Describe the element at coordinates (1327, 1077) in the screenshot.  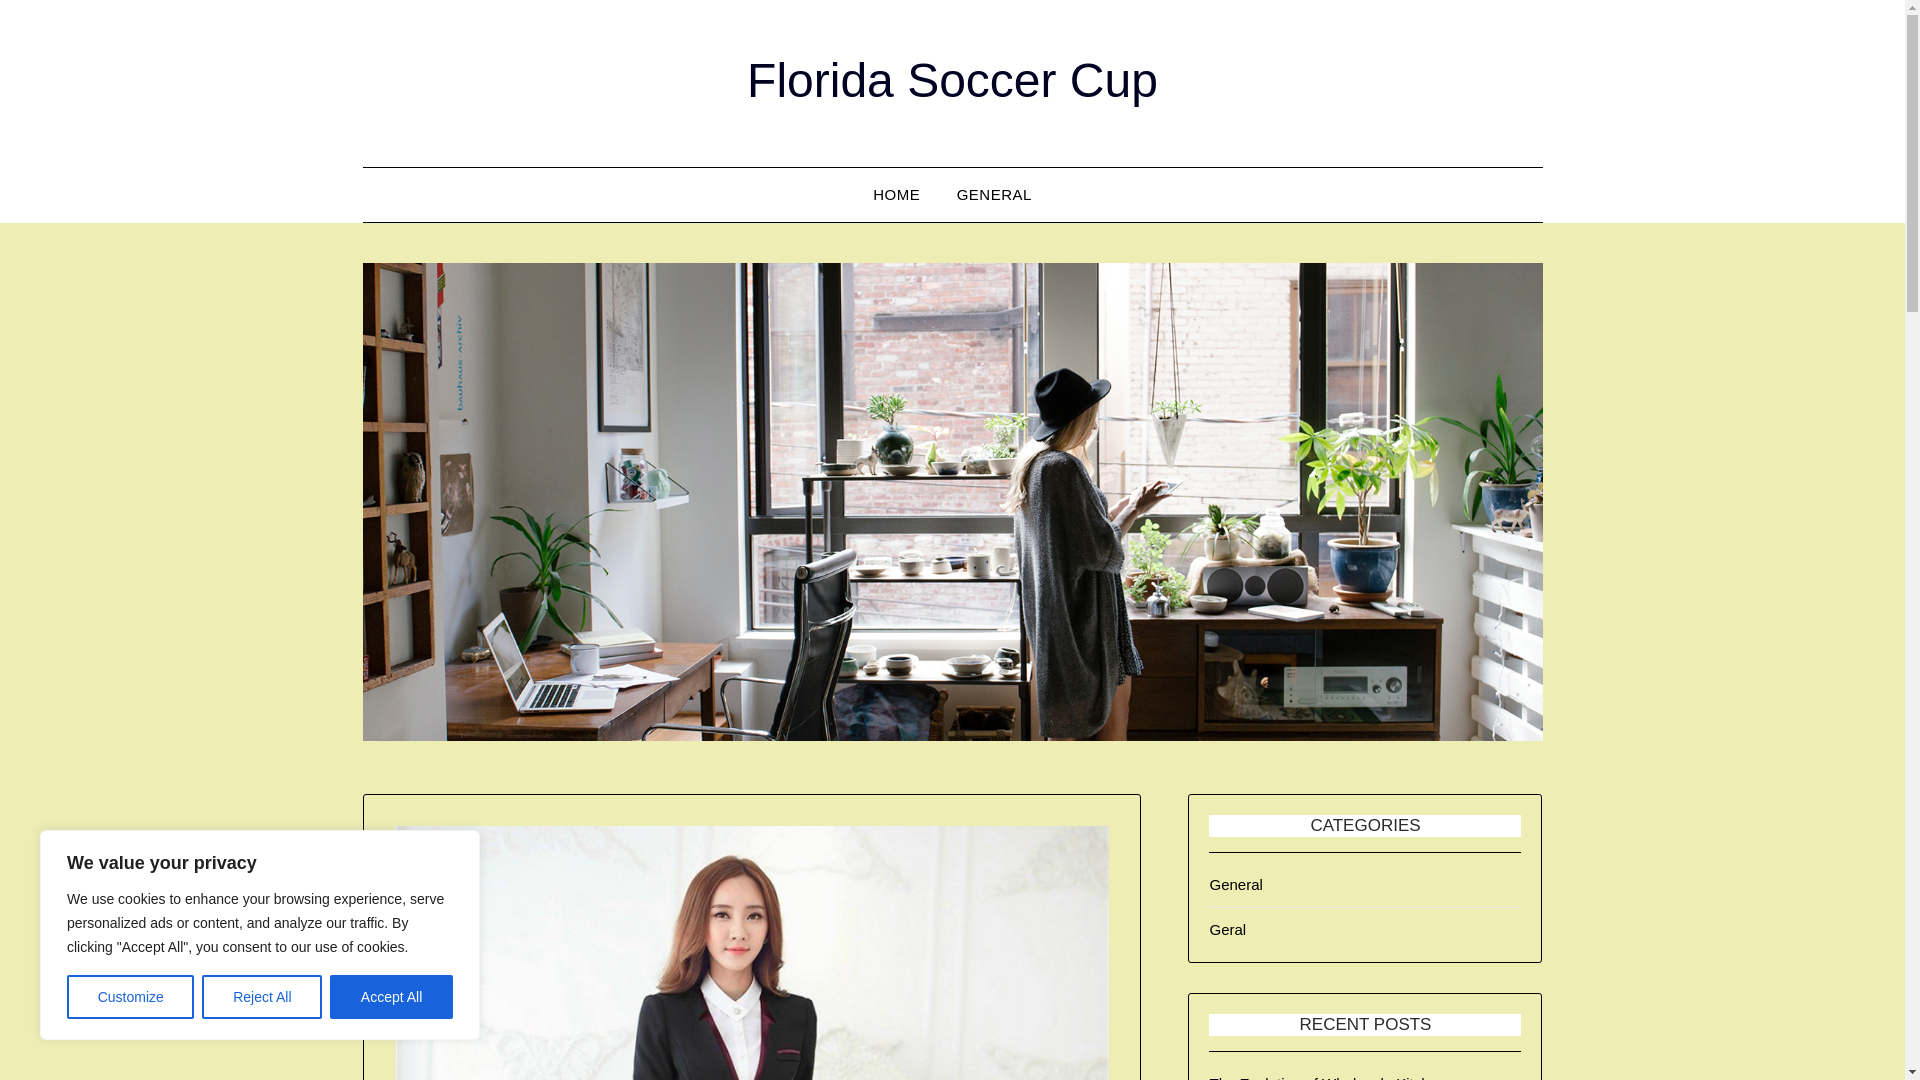
I see `The Evolution of Wholesale Kitchen Equipment` at that location.